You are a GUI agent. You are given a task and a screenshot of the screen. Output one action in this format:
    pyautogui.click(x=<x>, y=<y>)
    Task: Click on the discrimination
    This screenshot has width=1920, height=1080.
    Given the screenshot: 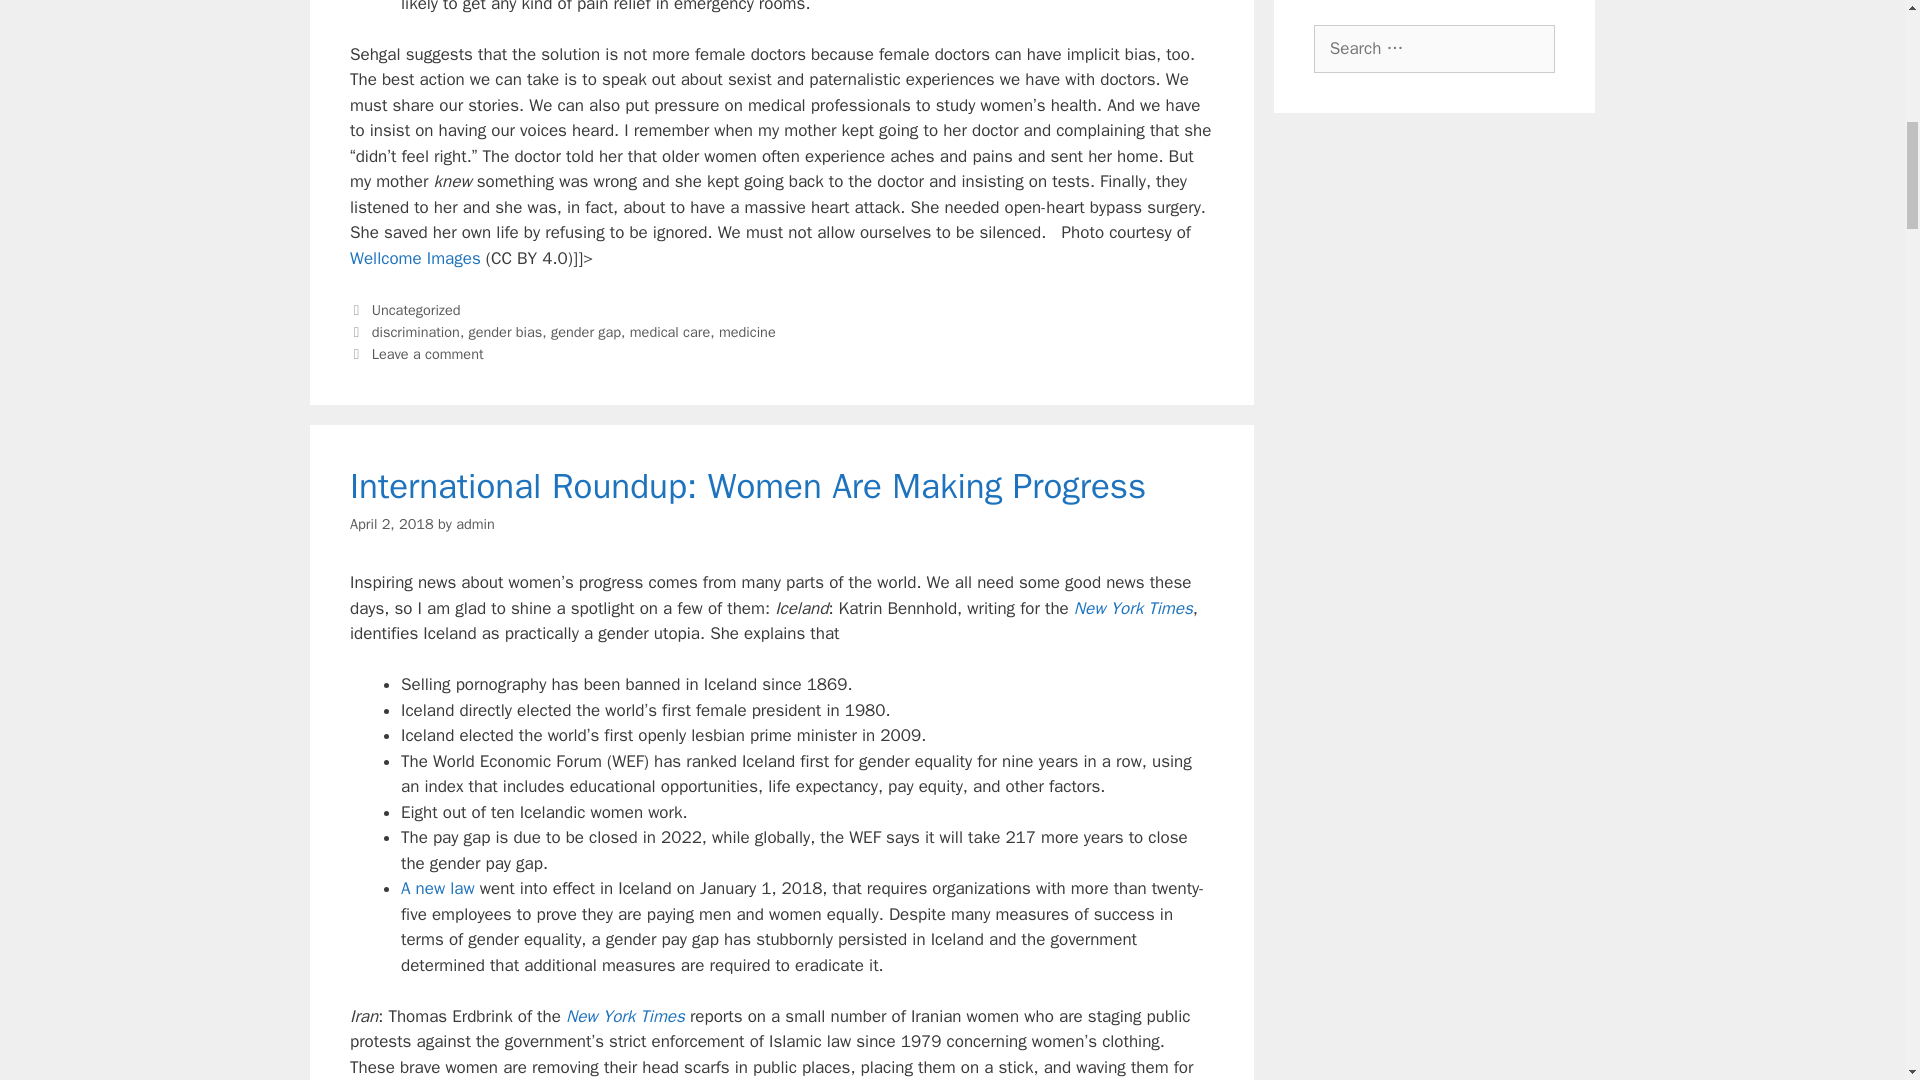 What is the action you would take?
    pyautogui.click(x=416, y=332)
    